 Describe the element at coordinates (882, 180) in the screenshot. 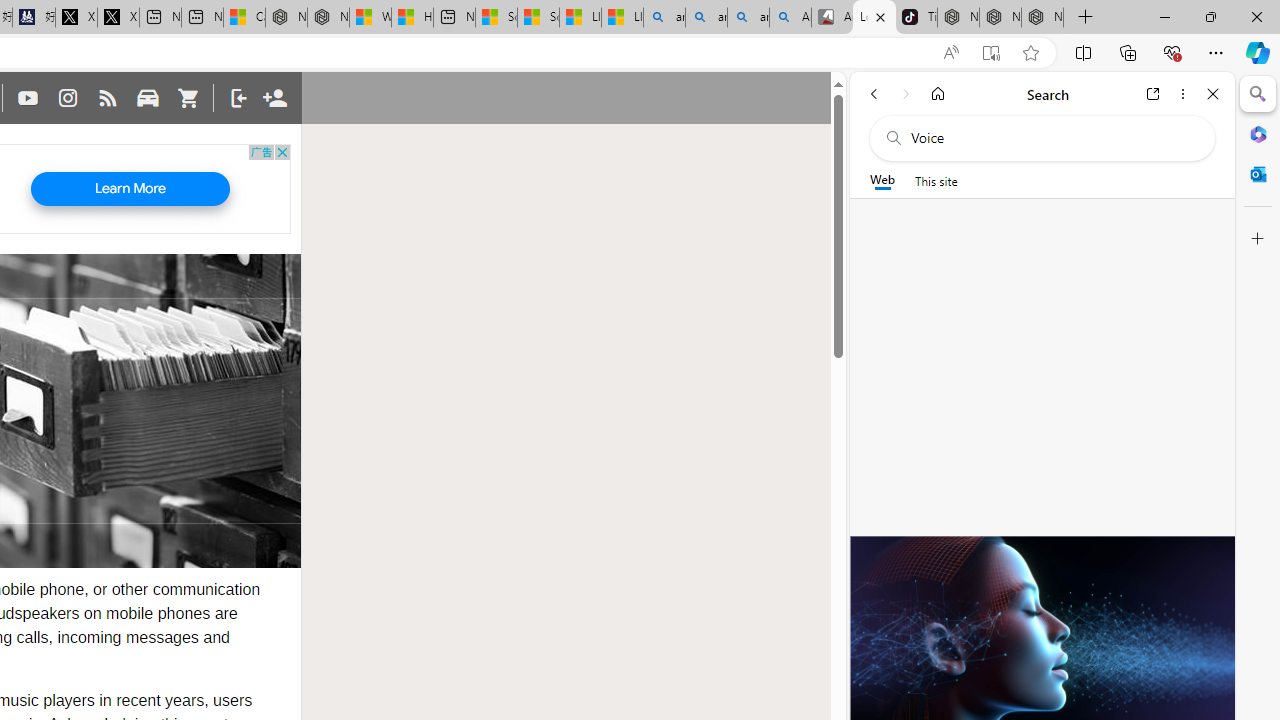

I see `Web scope` at that location.